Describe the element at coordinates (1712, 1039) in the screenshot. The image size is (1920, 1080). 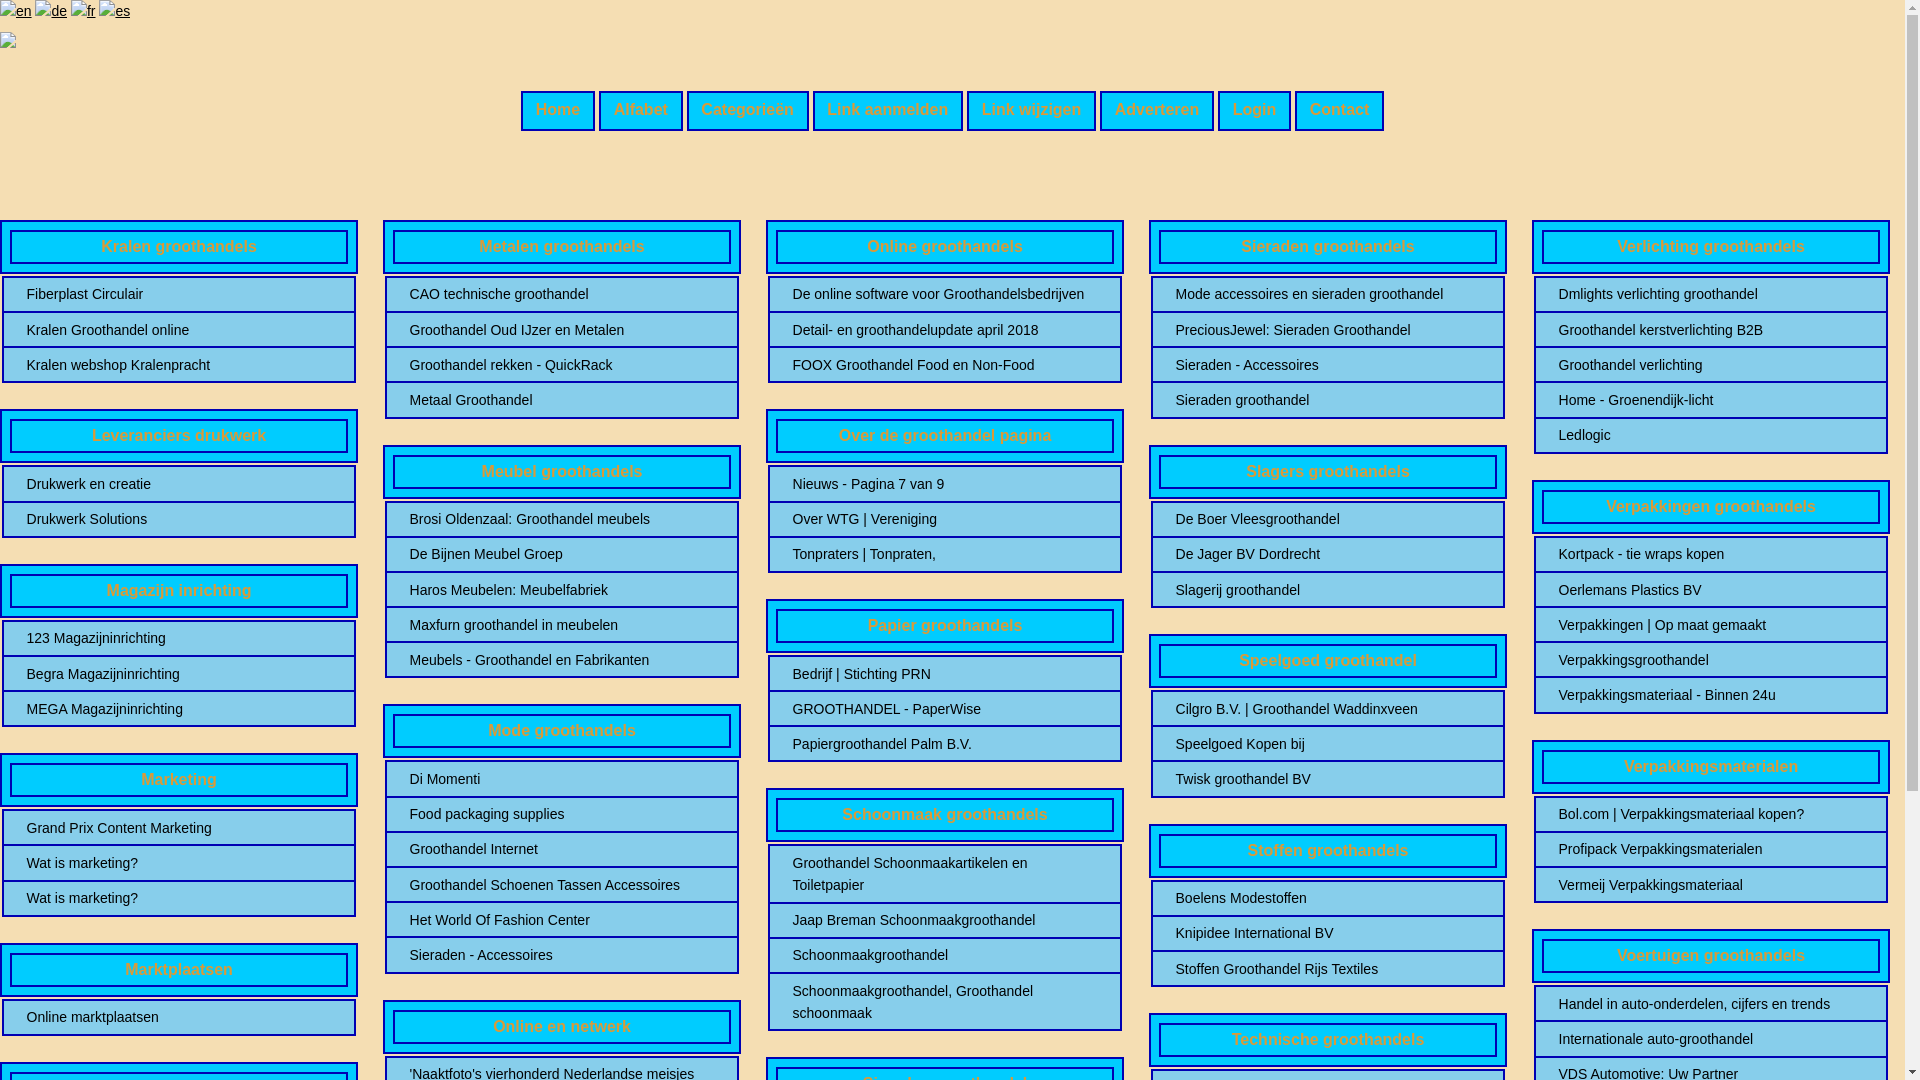
I see `Internationale auto-groothandel` at that location.